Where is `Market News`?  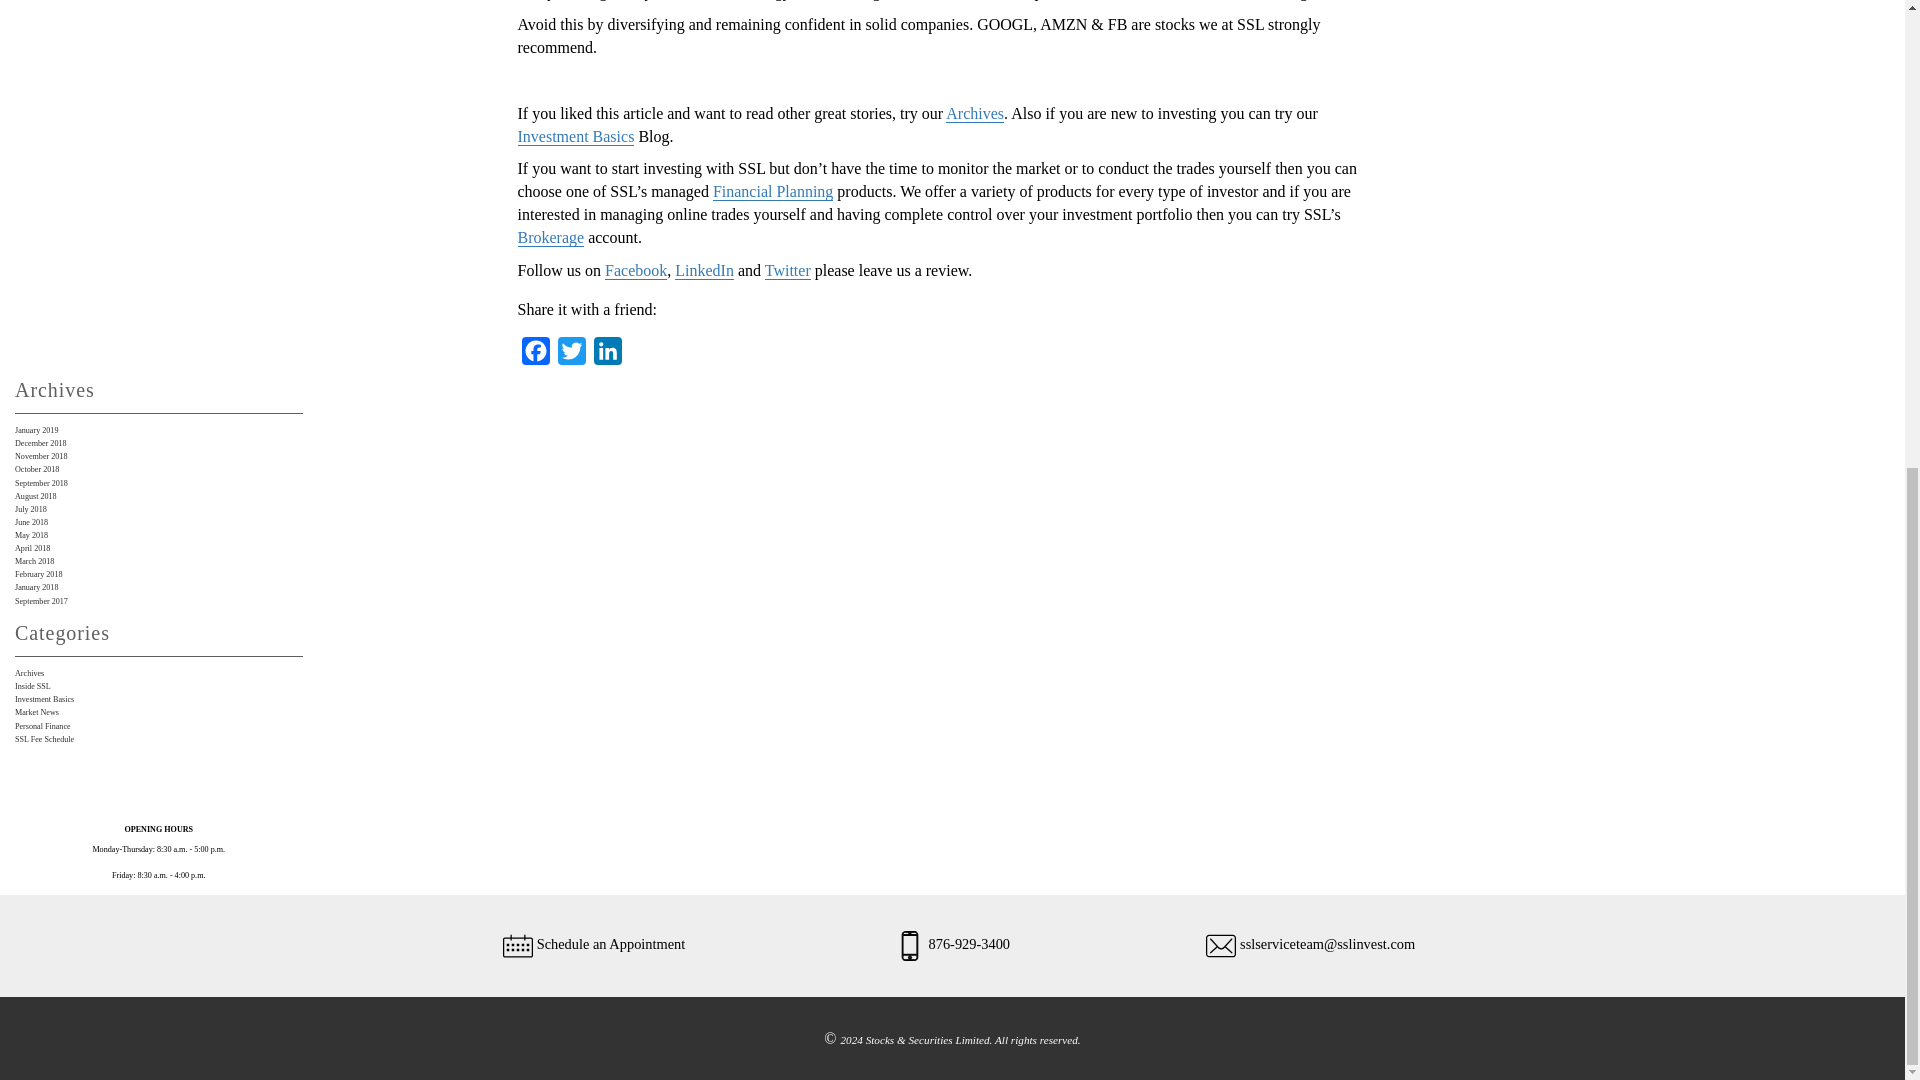
Market News is located at coordinates (37, 712).